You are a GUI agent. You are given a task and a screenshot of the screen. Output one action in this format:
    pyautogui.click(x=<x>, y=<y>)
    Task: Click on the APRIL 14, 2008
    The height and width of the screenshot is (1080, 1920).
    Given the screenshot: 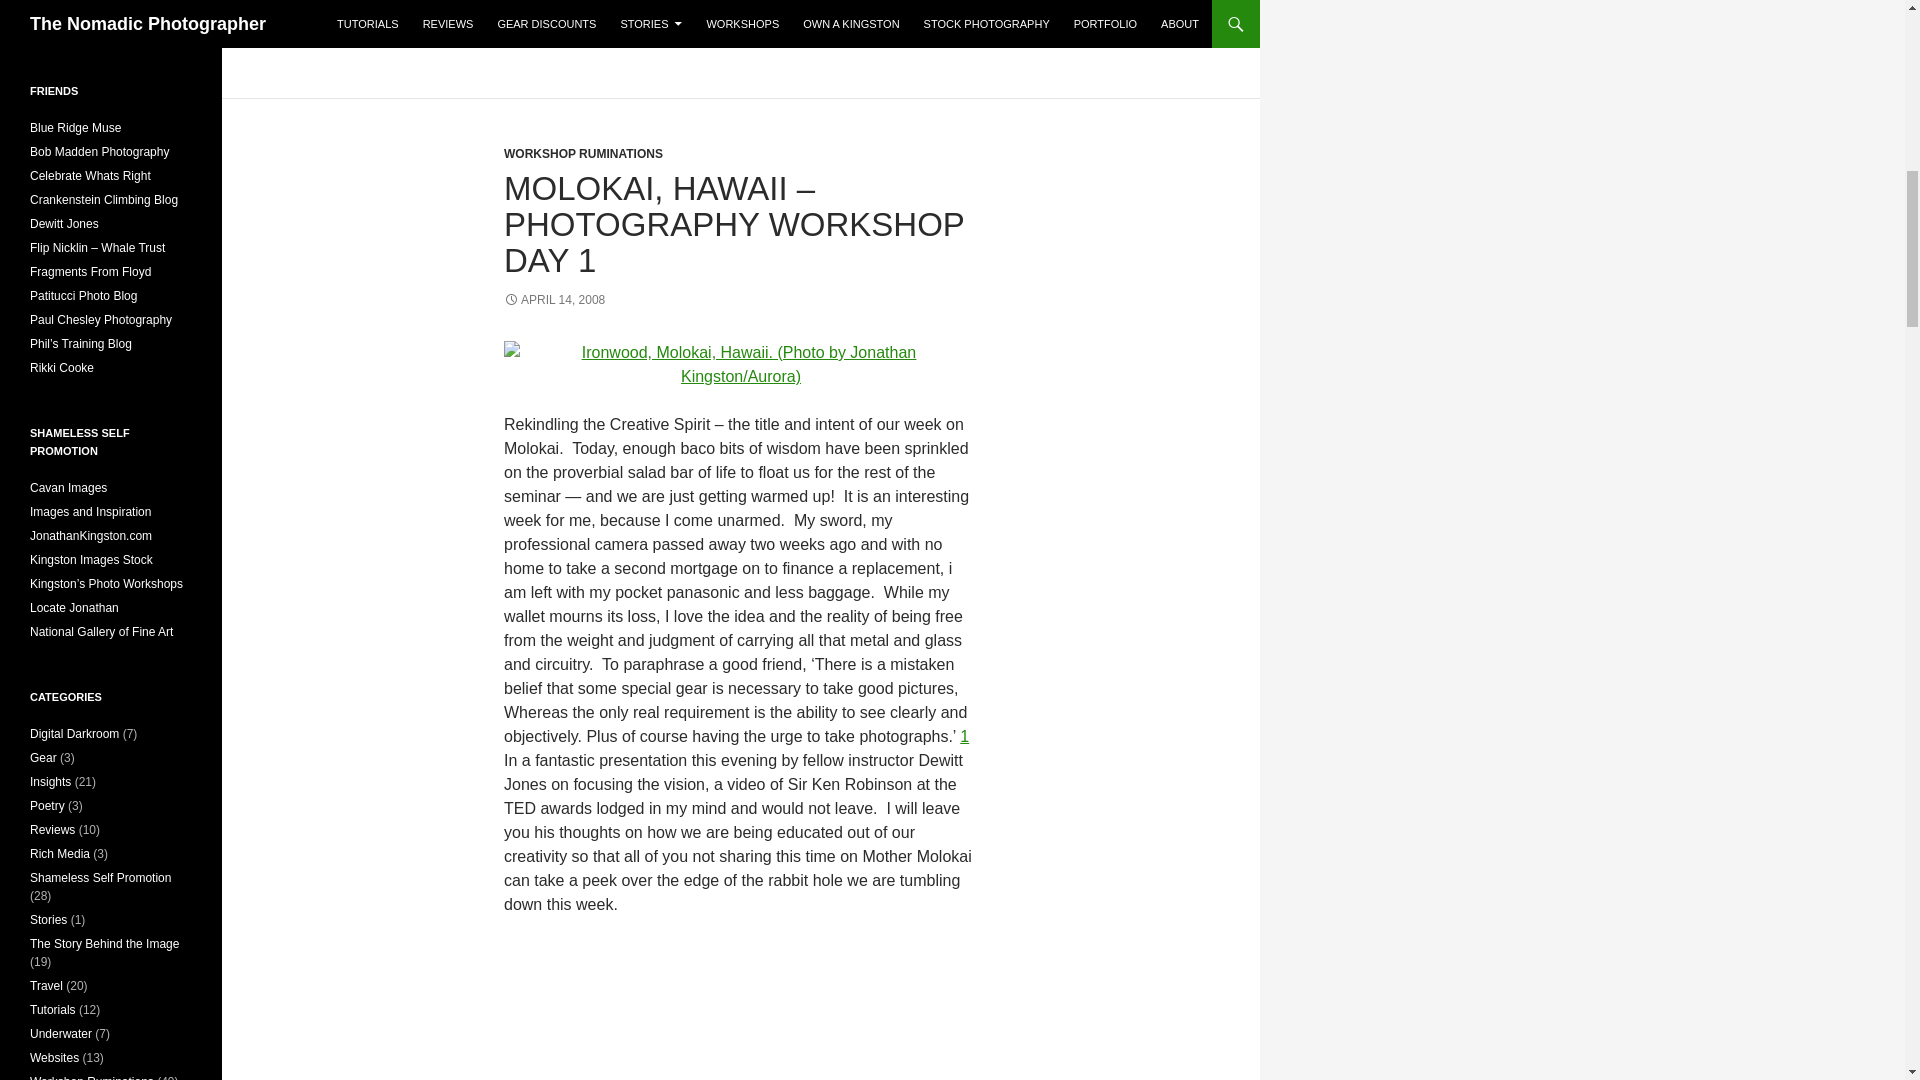 What is the action you would take?
    pyautogui.click(x=554, y=299)
    